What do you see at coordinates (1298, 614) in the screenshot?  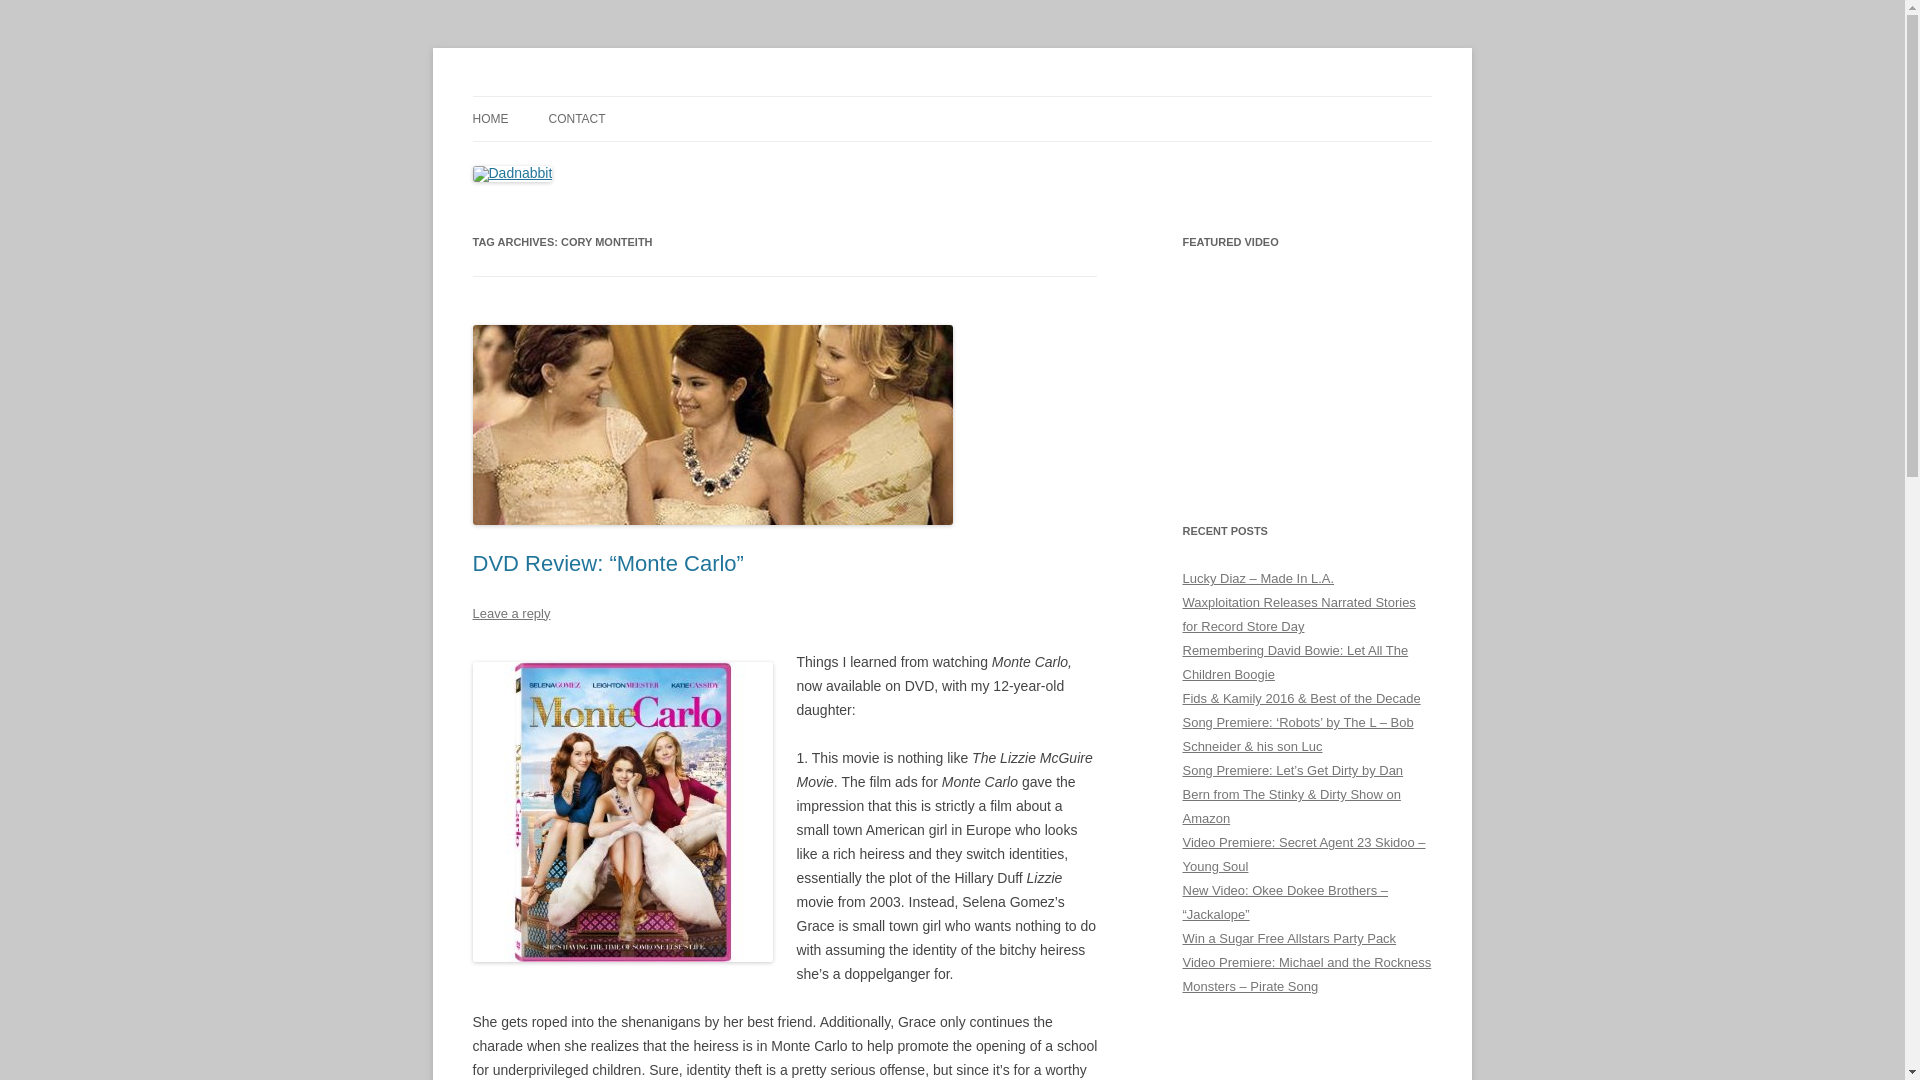 I see `Waxploitation Releases Narrated Stories for Record Store Day` at bounding box center [1298, 614].